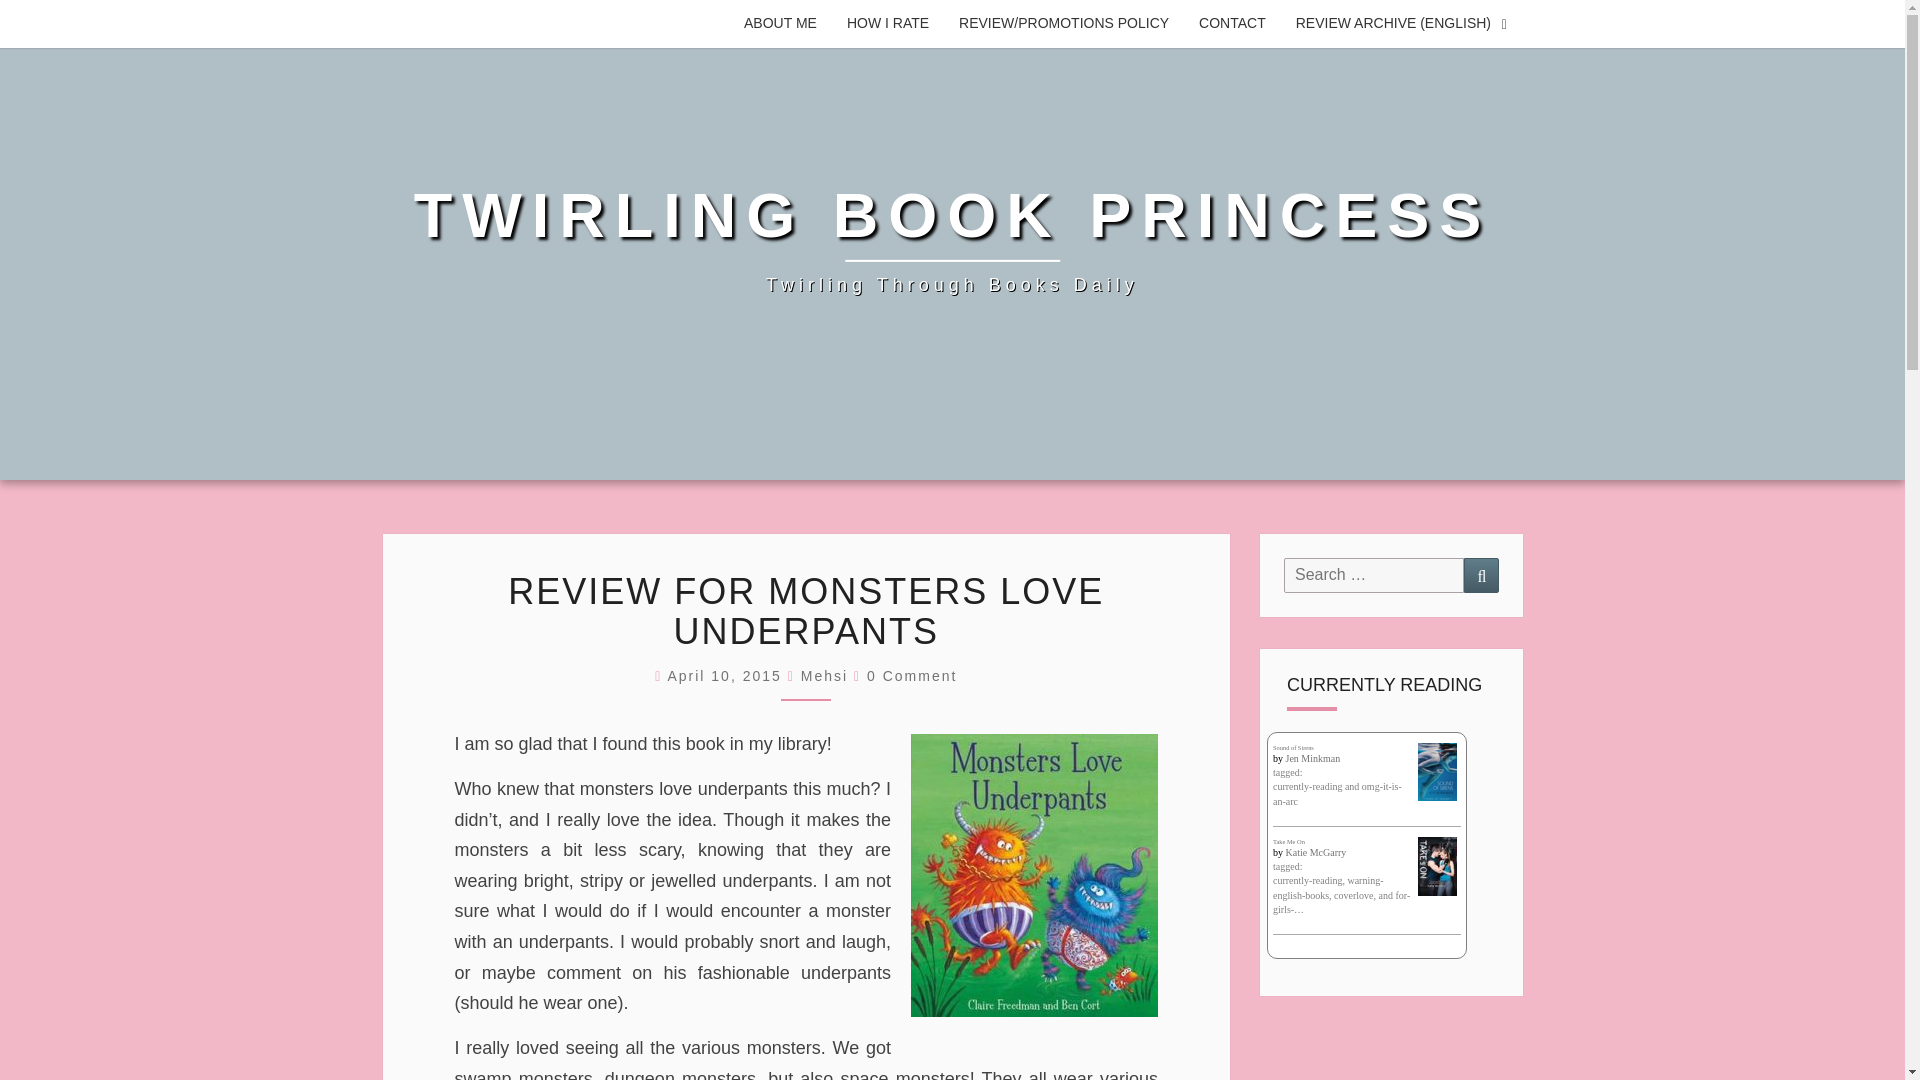 The width and height of the screenshot is (1920, 1080). I want to click on CONTACT, so click(1232, 24).